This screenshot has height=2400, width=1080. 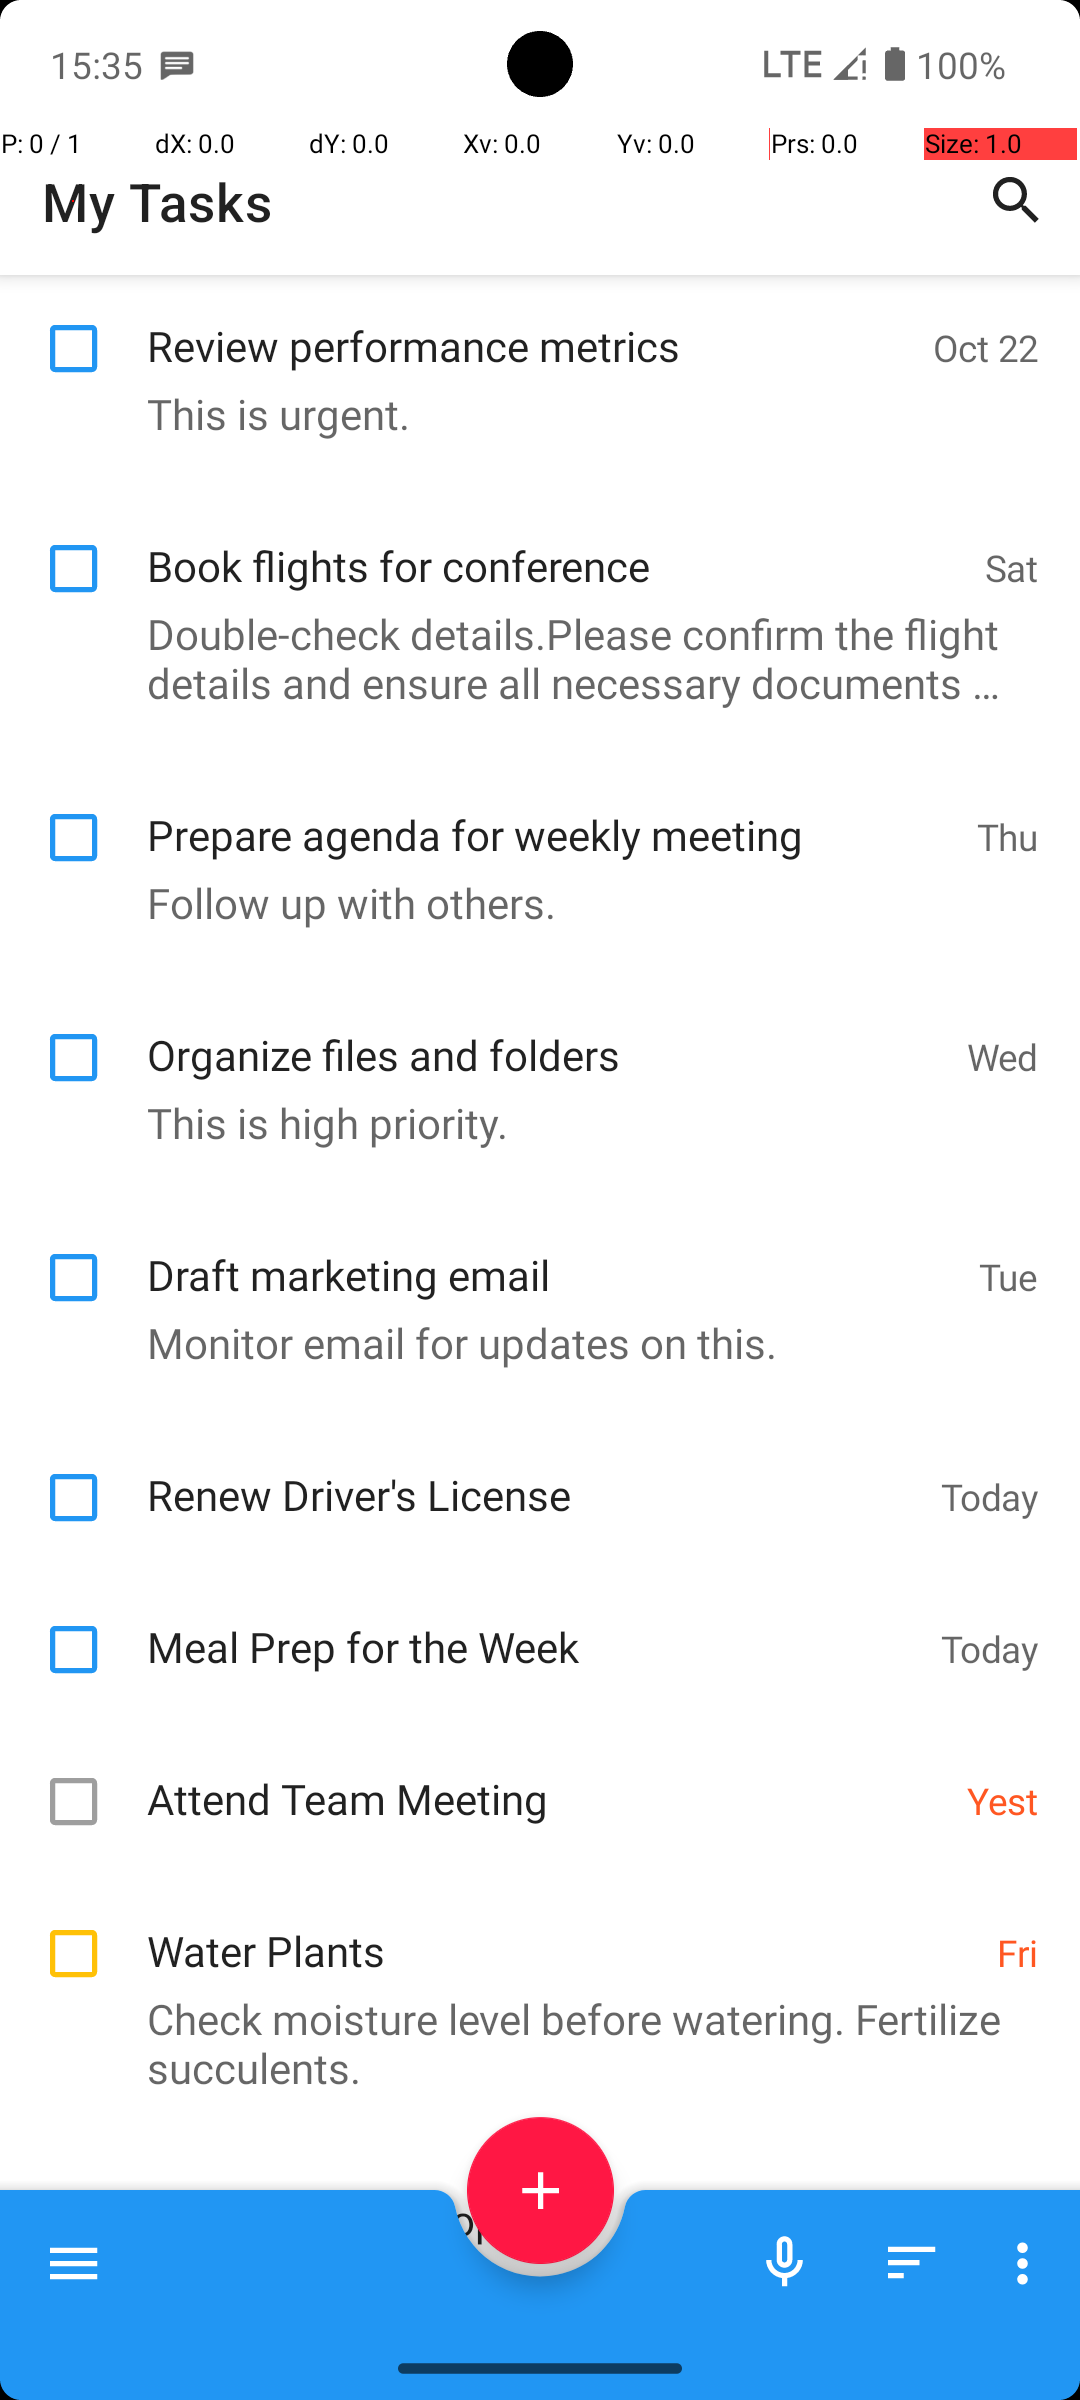 What do you see at coordinates (530, 1326) in the screenshot?
I see `Monitor email for updates on this.` at bounding box center [530, 1326].